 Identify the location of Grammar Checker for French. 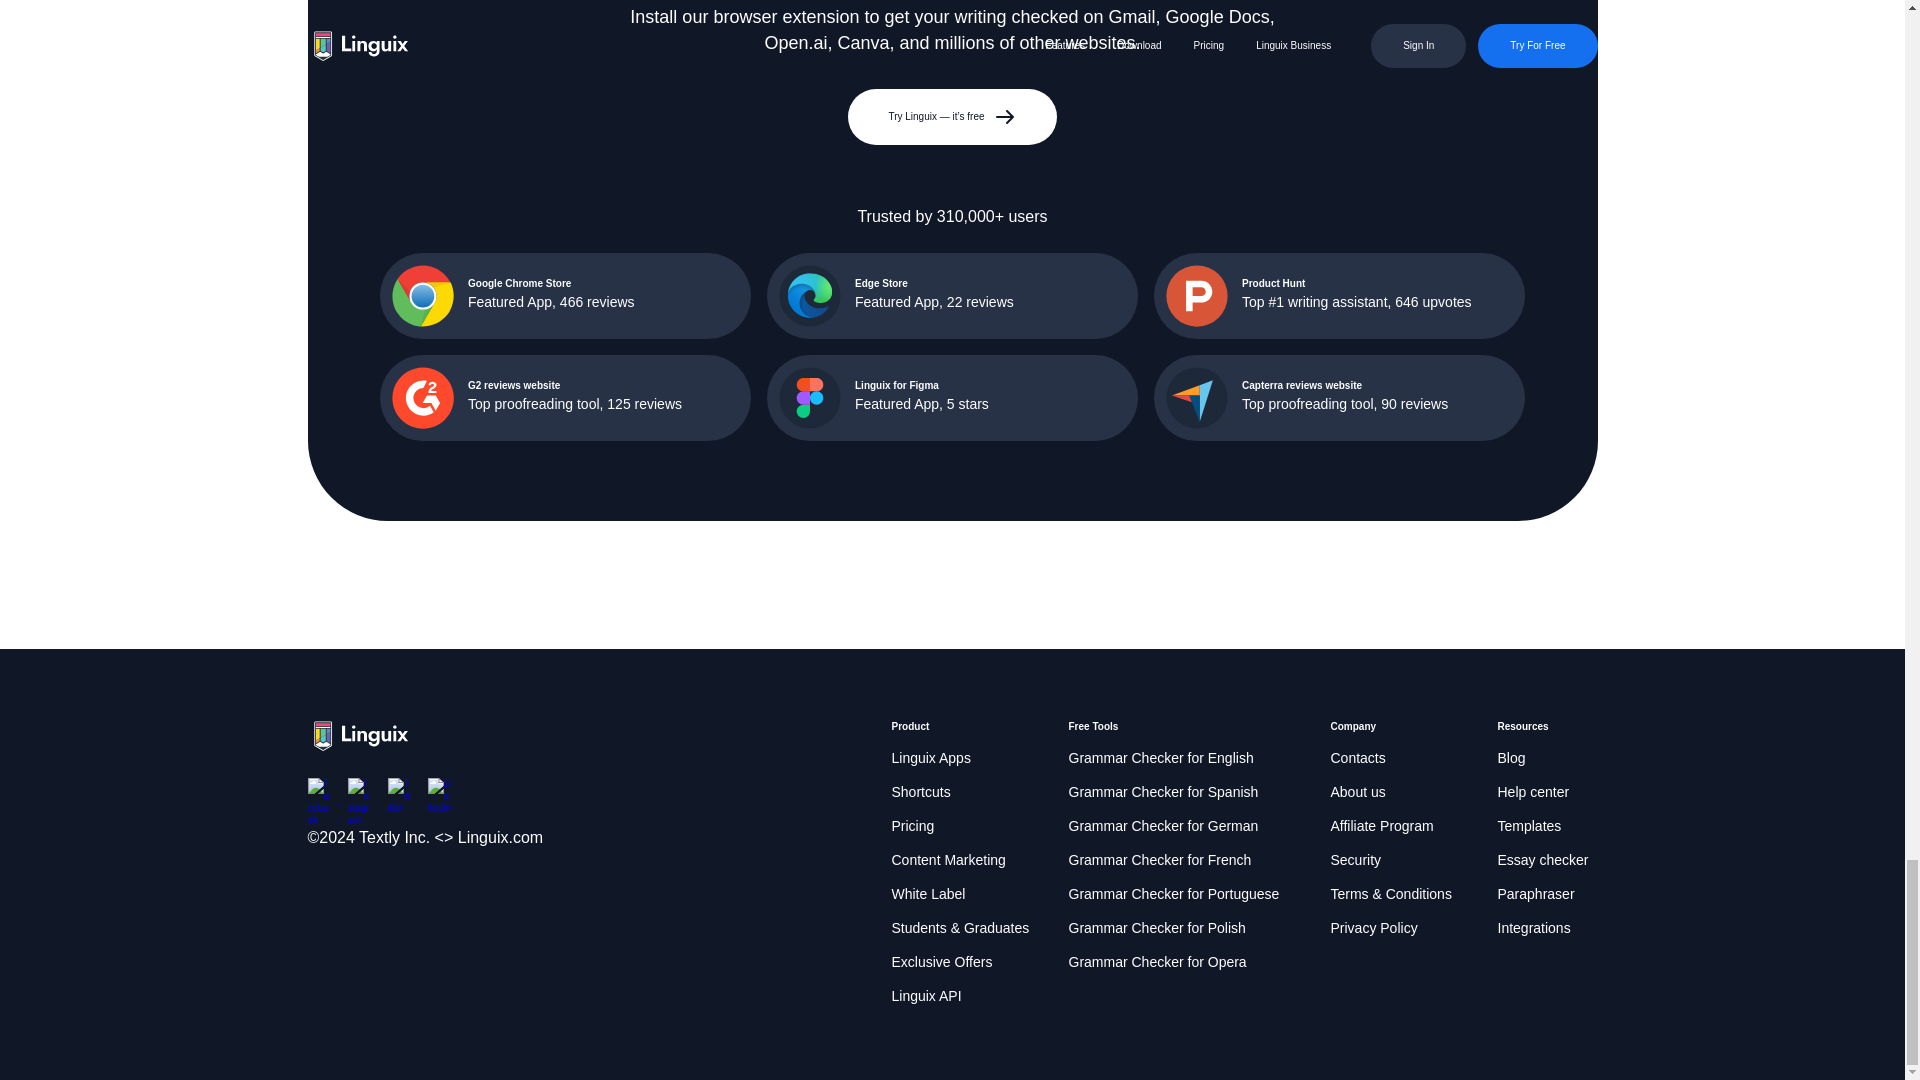
(1159, 860).